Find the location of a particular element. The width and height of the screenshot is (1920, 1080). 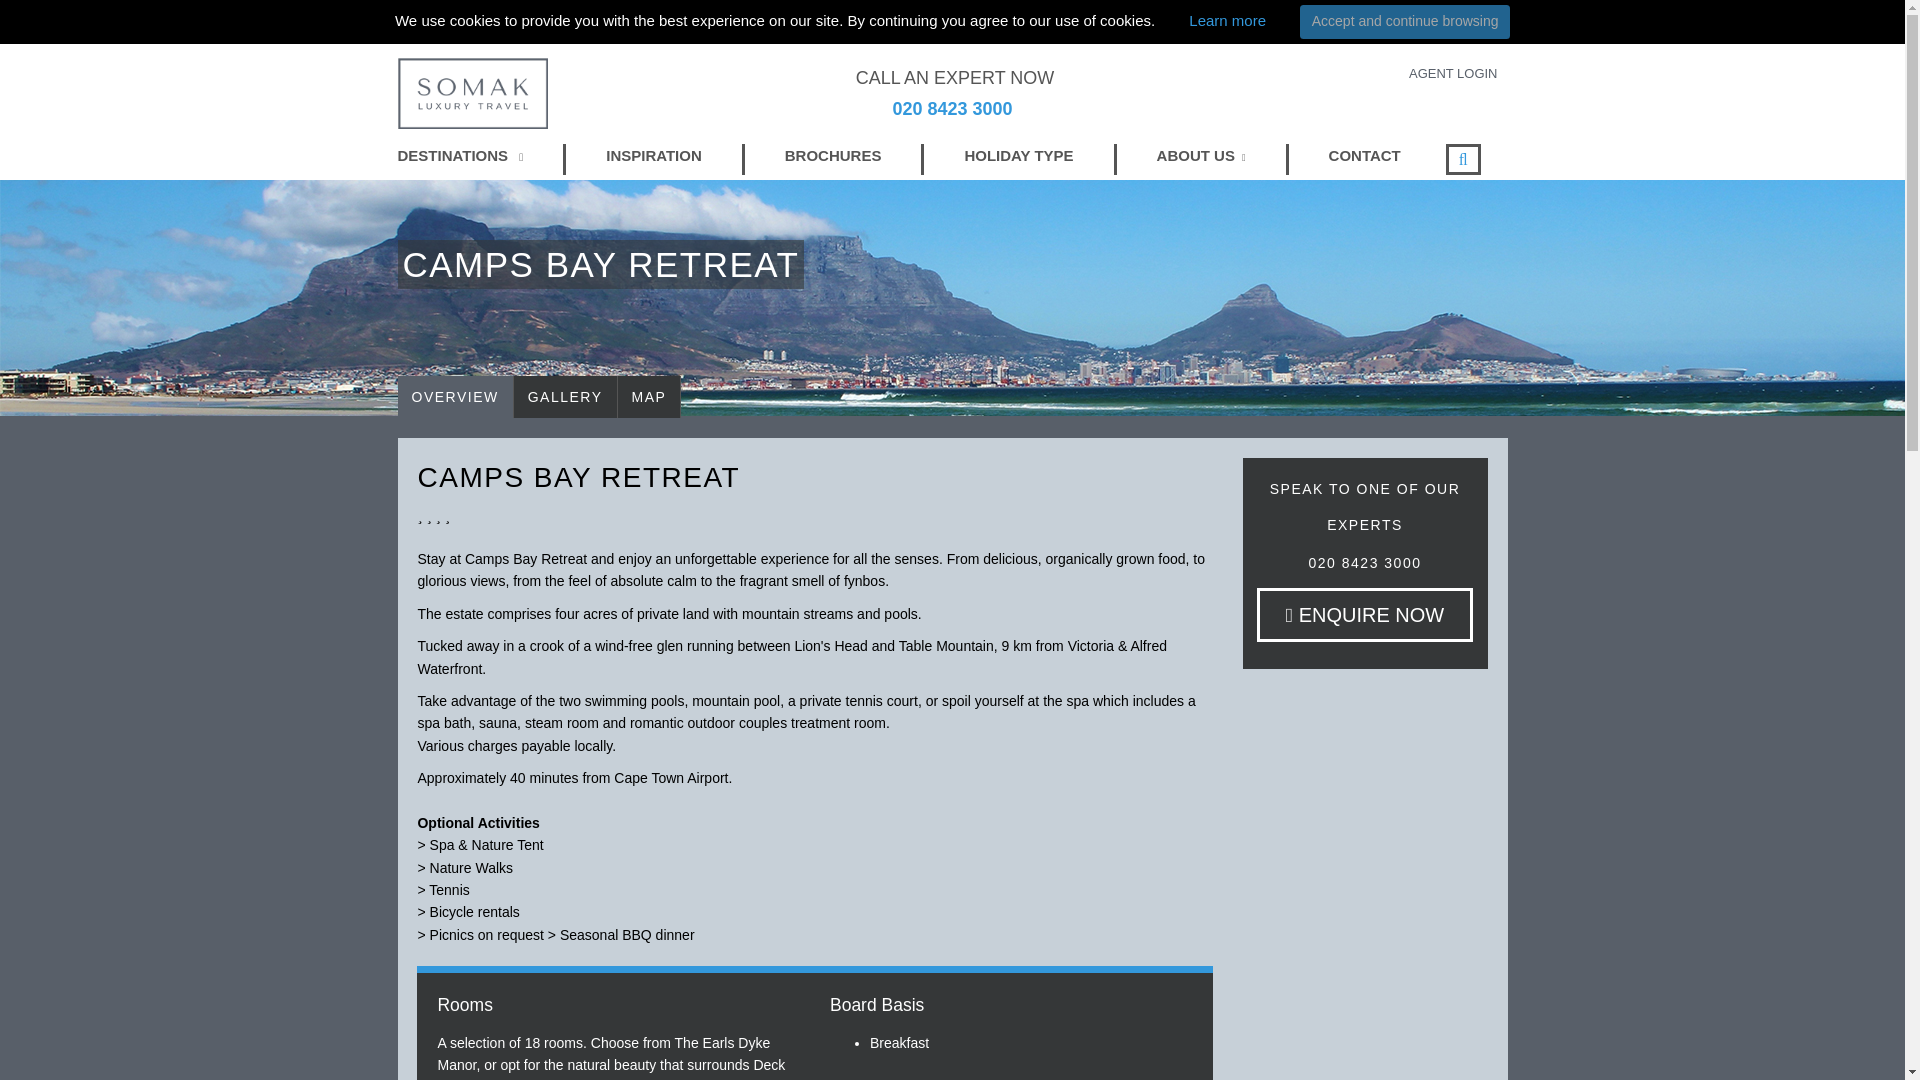

AGENT LOGIN is located at coordinates (1453, 73).